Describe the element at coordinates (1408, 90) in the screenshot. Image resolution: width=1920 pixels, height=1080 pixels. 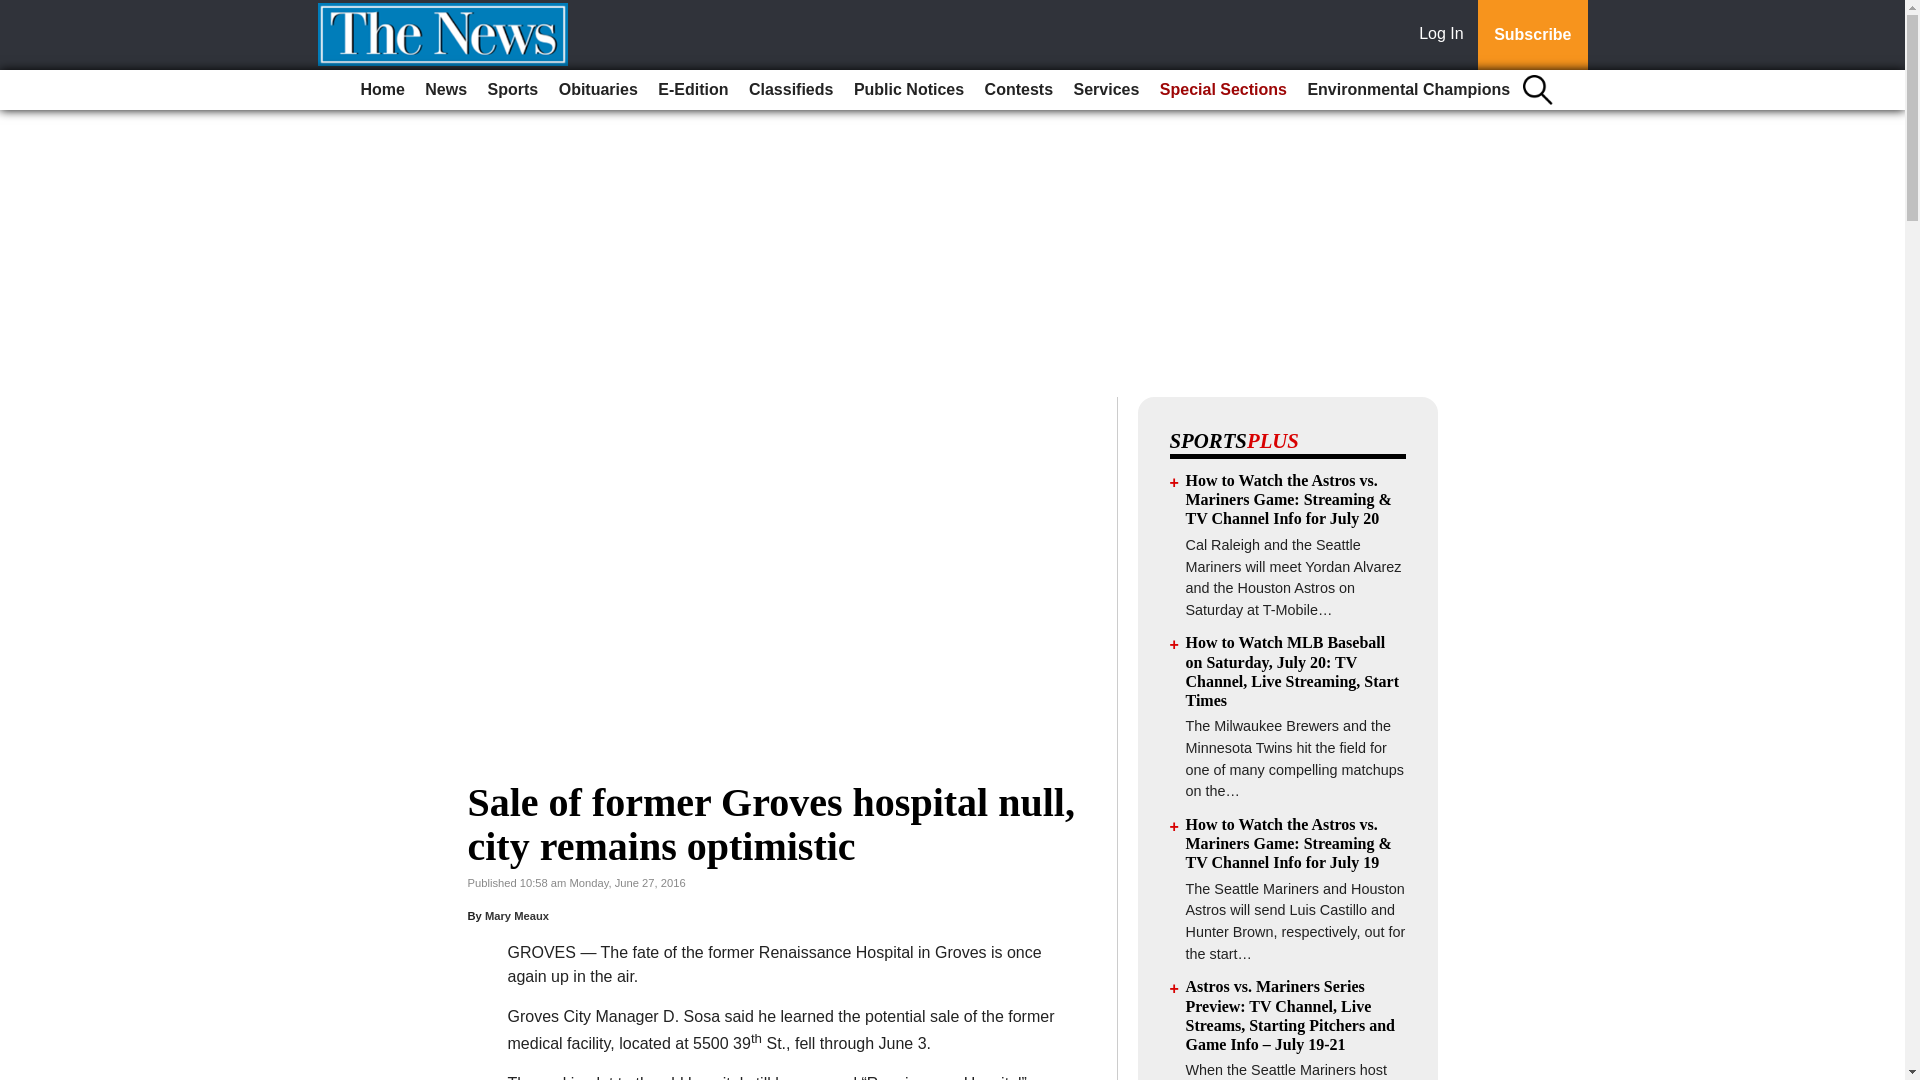
I see `Environmental Champions` at that location.